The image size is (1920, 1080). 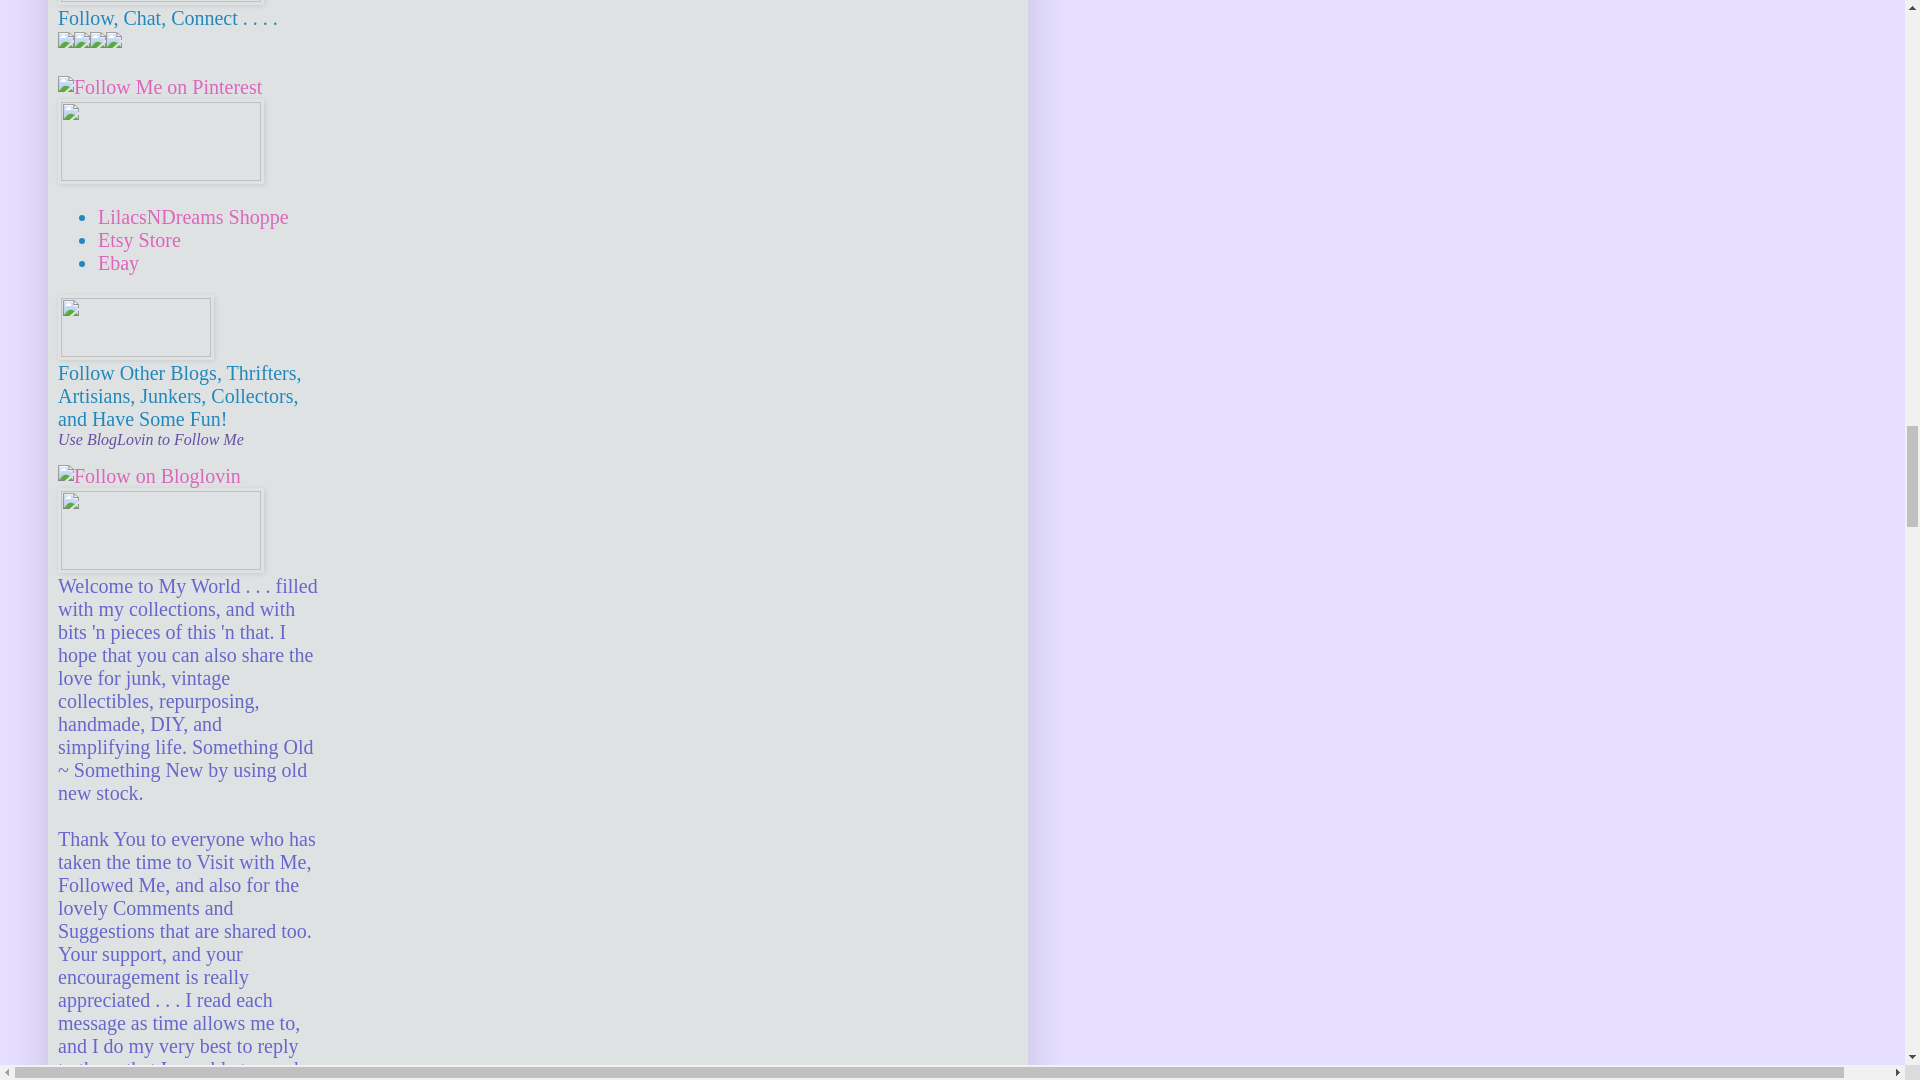 I want to click on Follow LilacsNDreams on Bloglovin, so click(x=149, y=476).